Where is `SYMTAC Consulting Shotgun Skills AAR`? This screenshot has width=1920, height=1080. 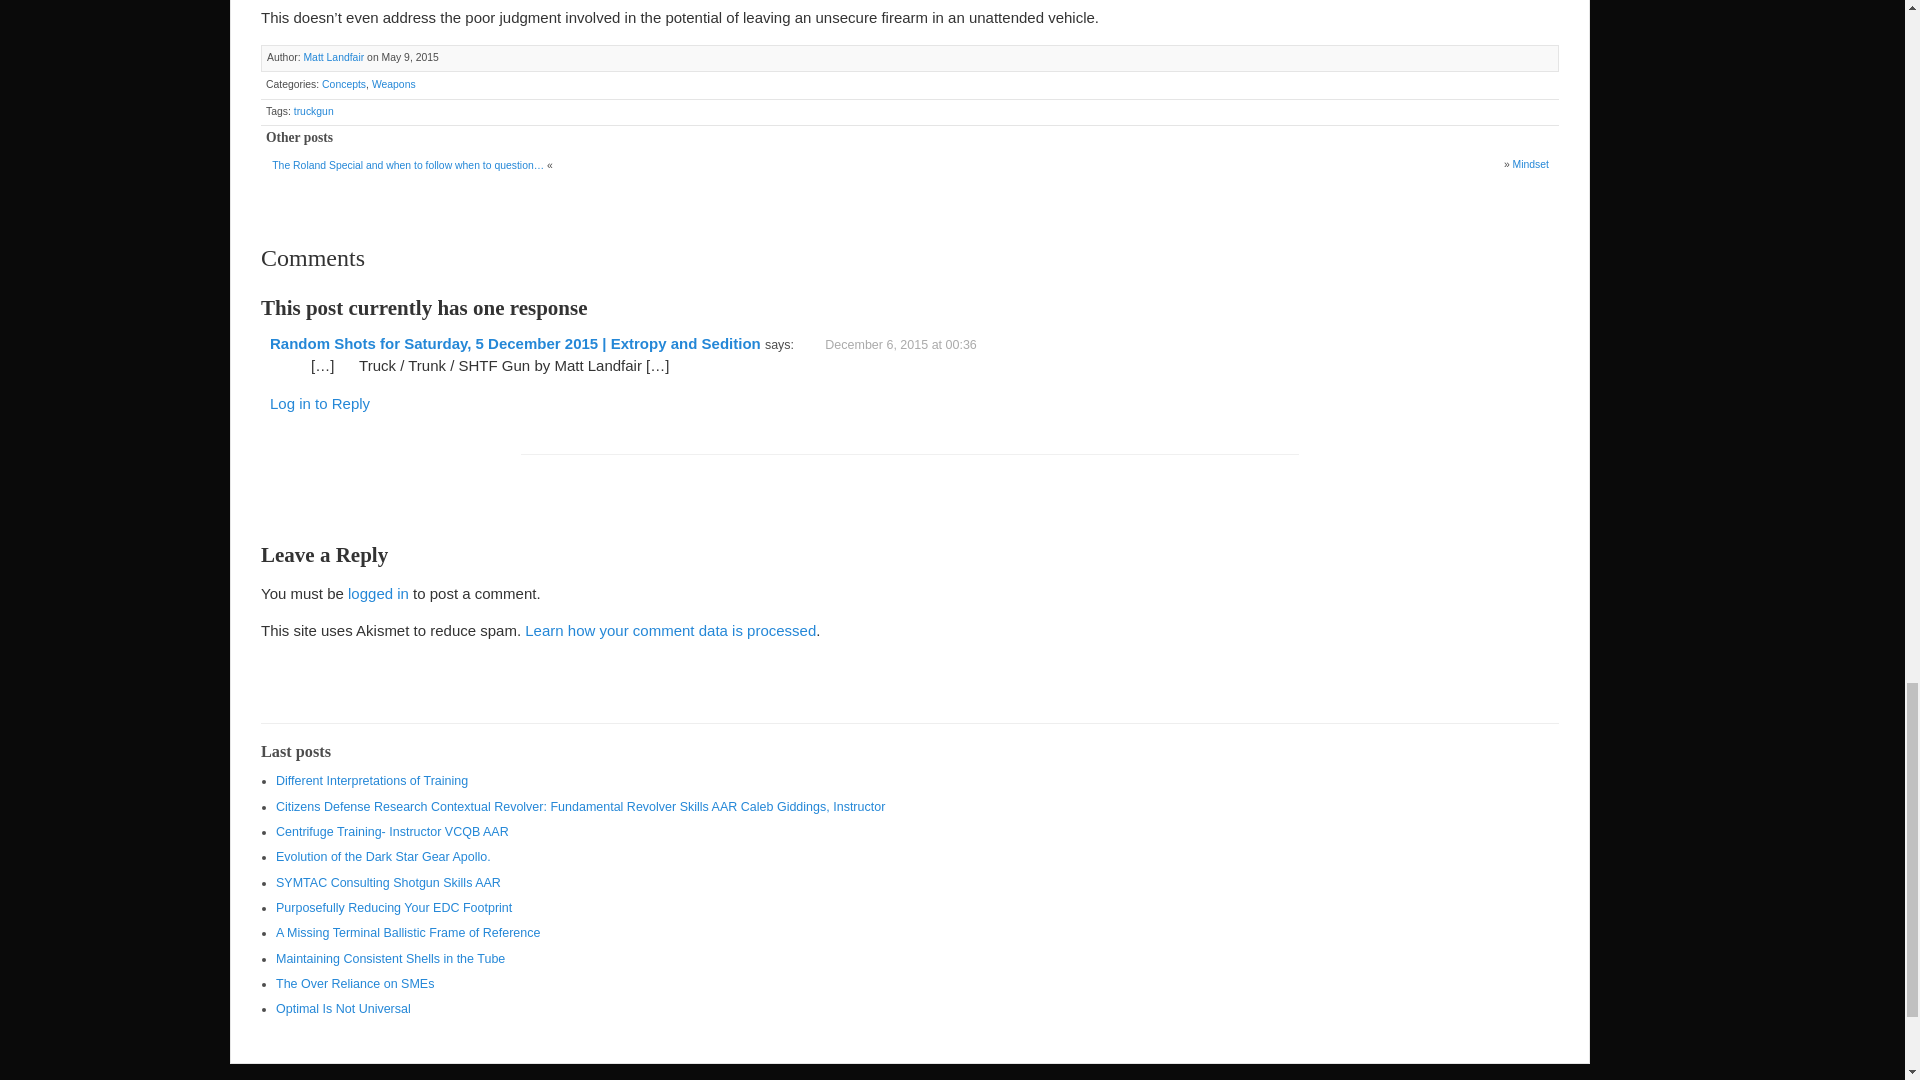 SYMTAC Consulting Shotgun Skills AAR is located at coordinates (388, 882).